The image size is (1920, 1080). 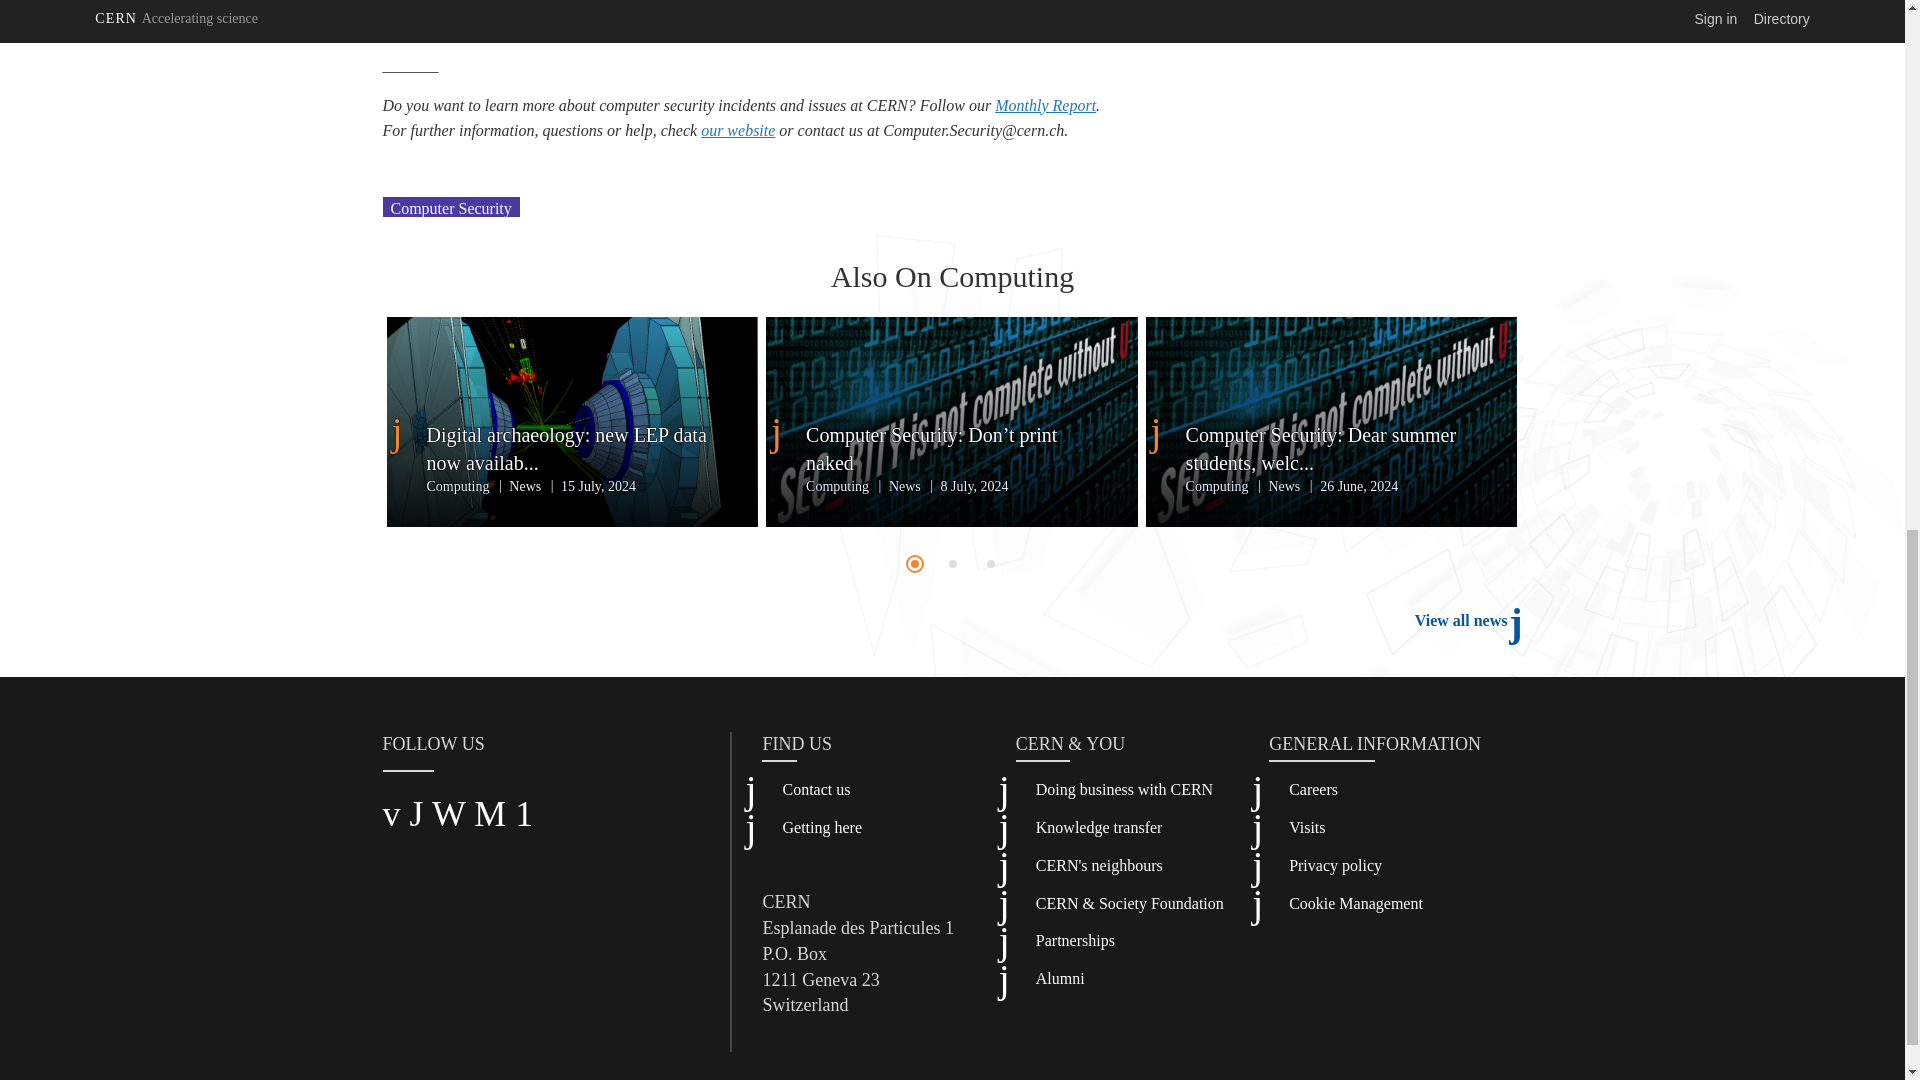 What do you see at coordinates (572, 449) in the screenshot?
I see `Digital archaeology: new LEP data now available to all` at bounding box center [572, 449].